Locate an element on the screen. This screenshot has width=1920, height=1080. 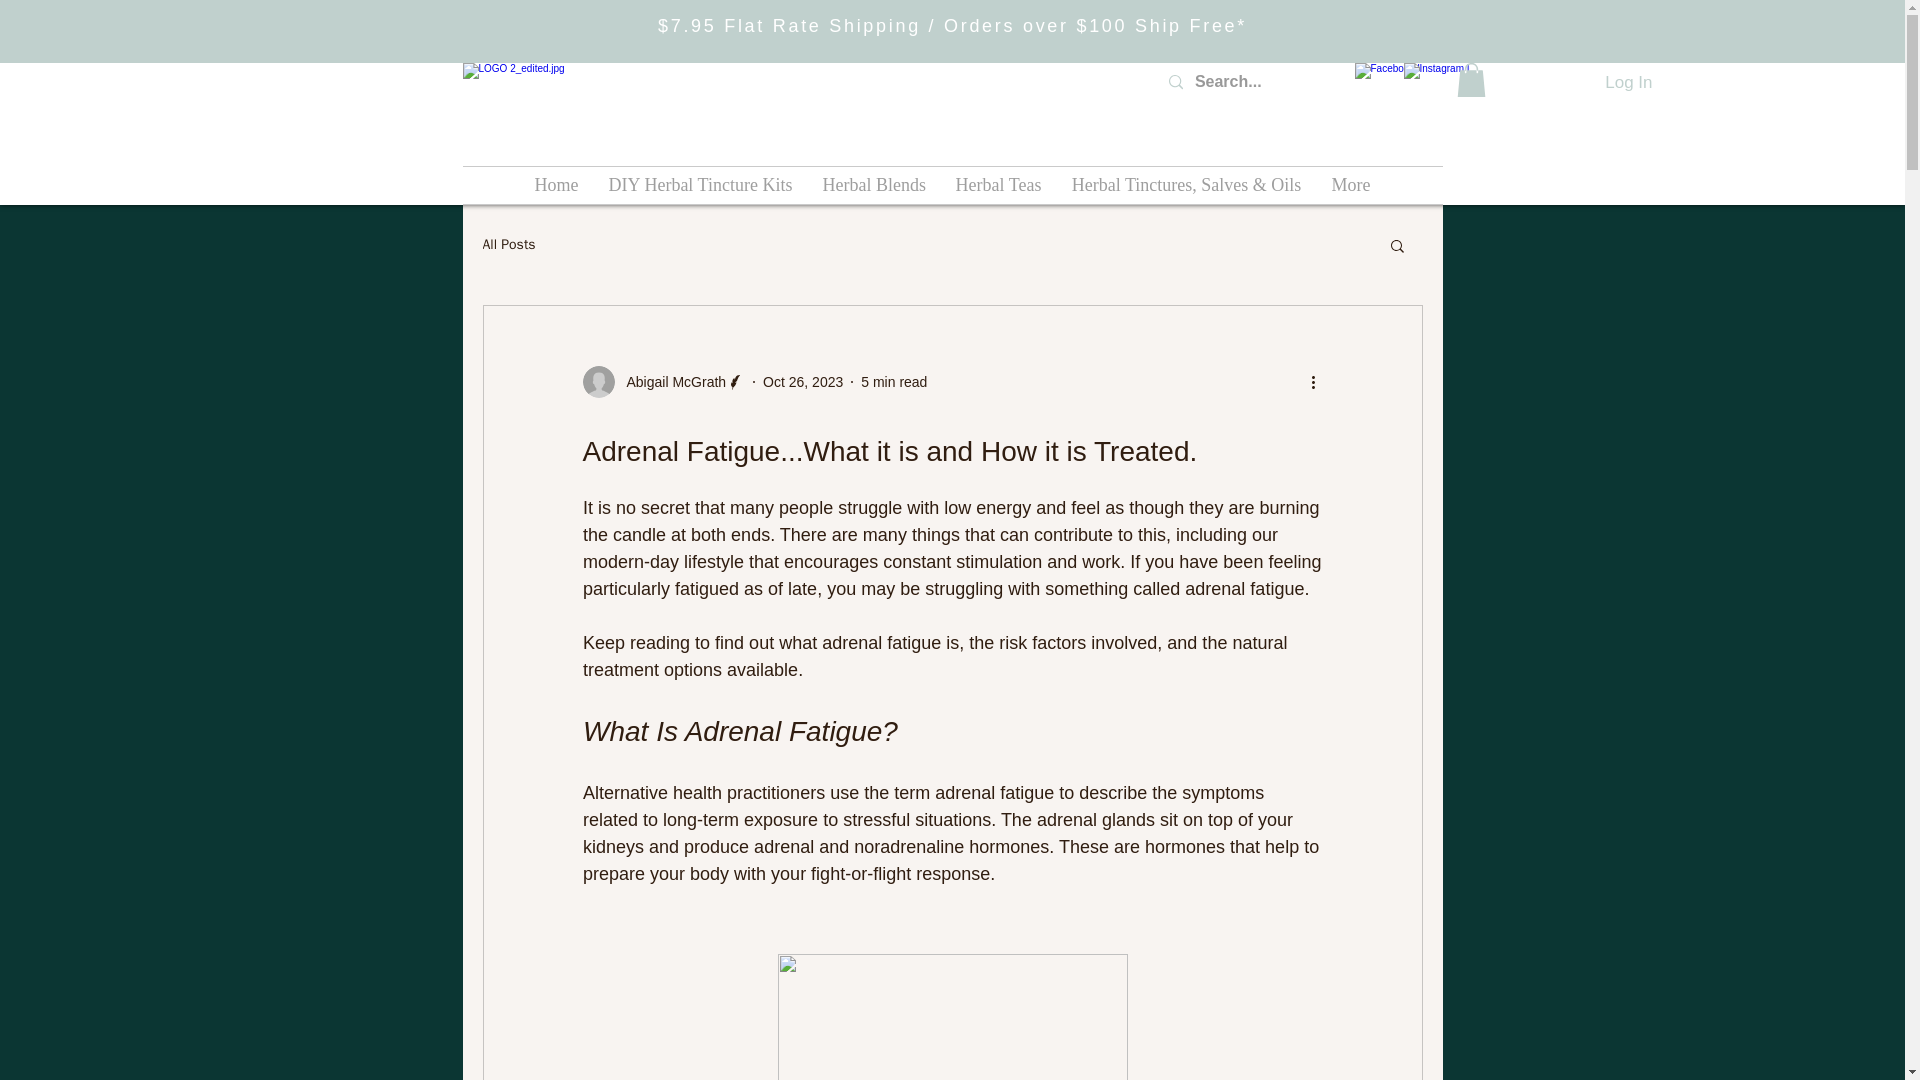
Oct 26, 2023 is located at coordinates (802, 381).